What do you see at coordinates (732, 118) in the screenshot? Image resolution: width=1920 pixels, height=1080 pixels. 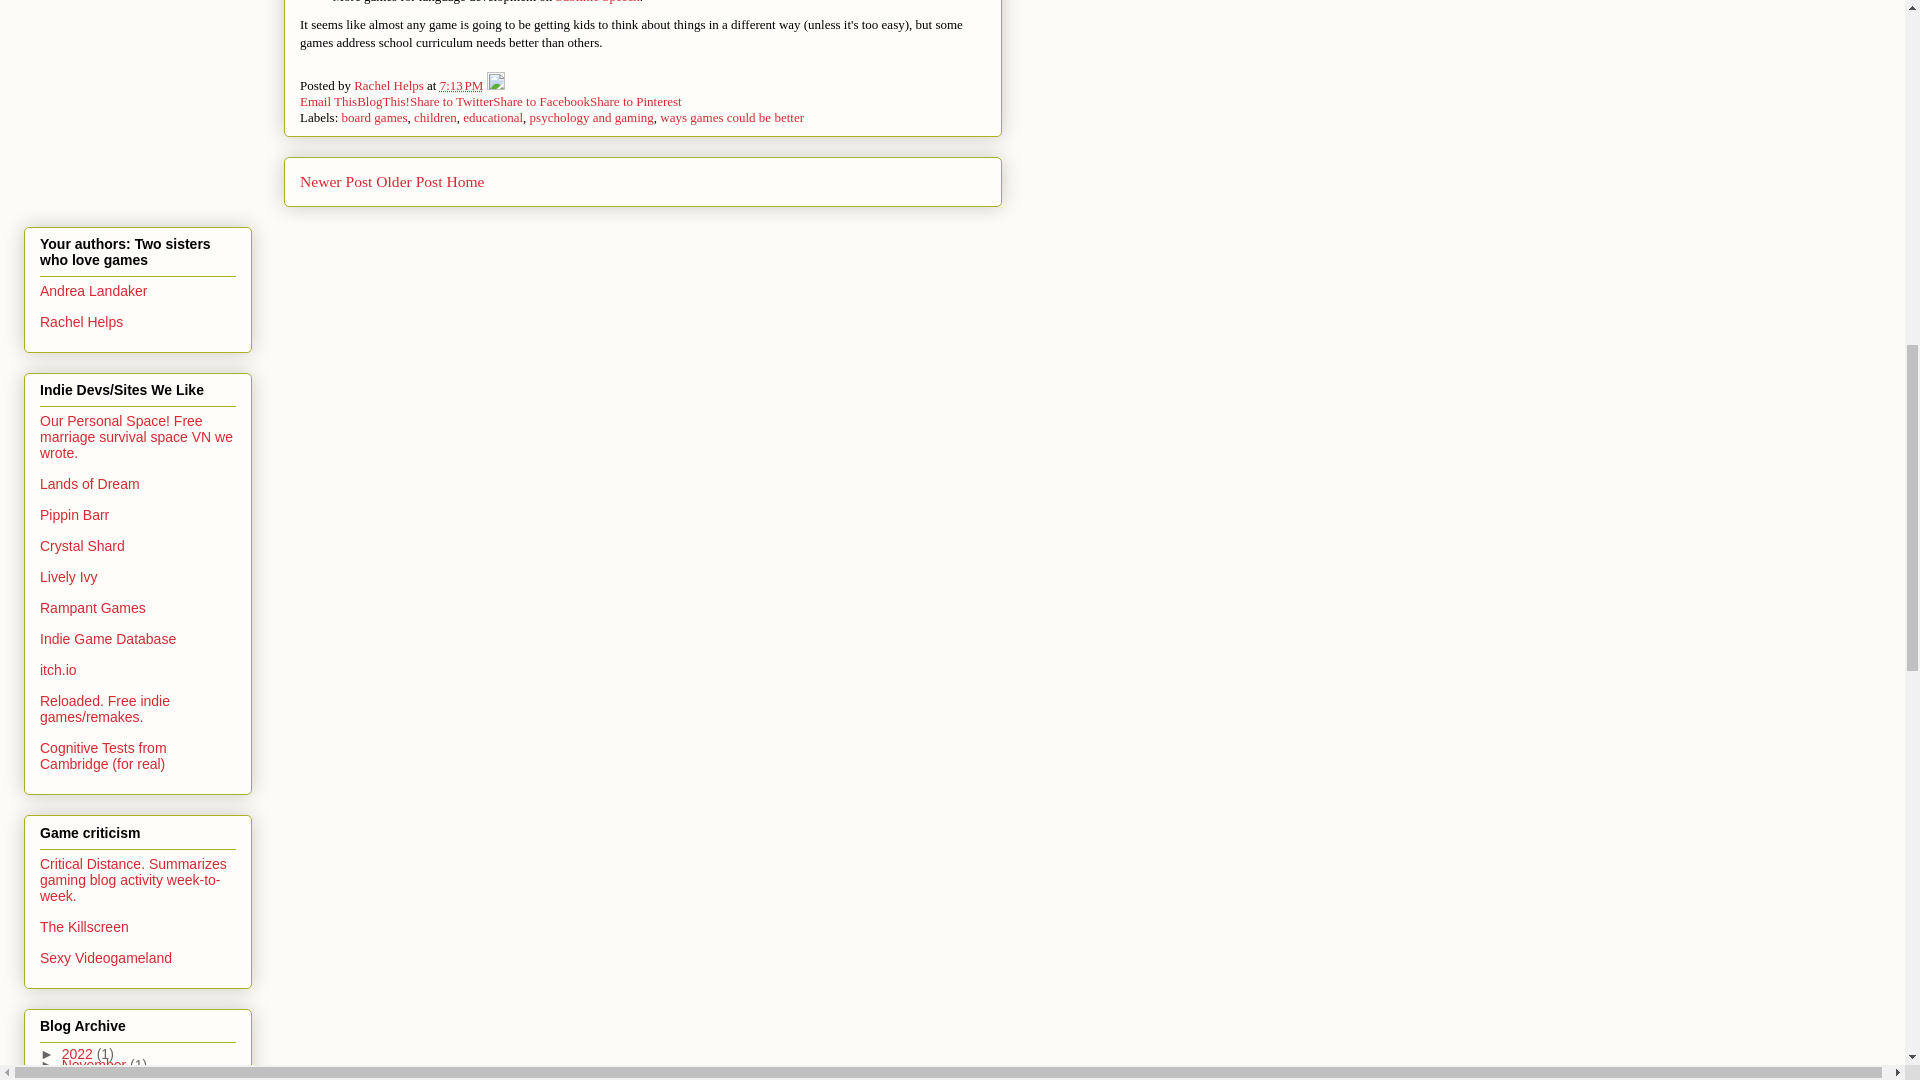 I see `ways games could be better` at bounding box center [732, 118].